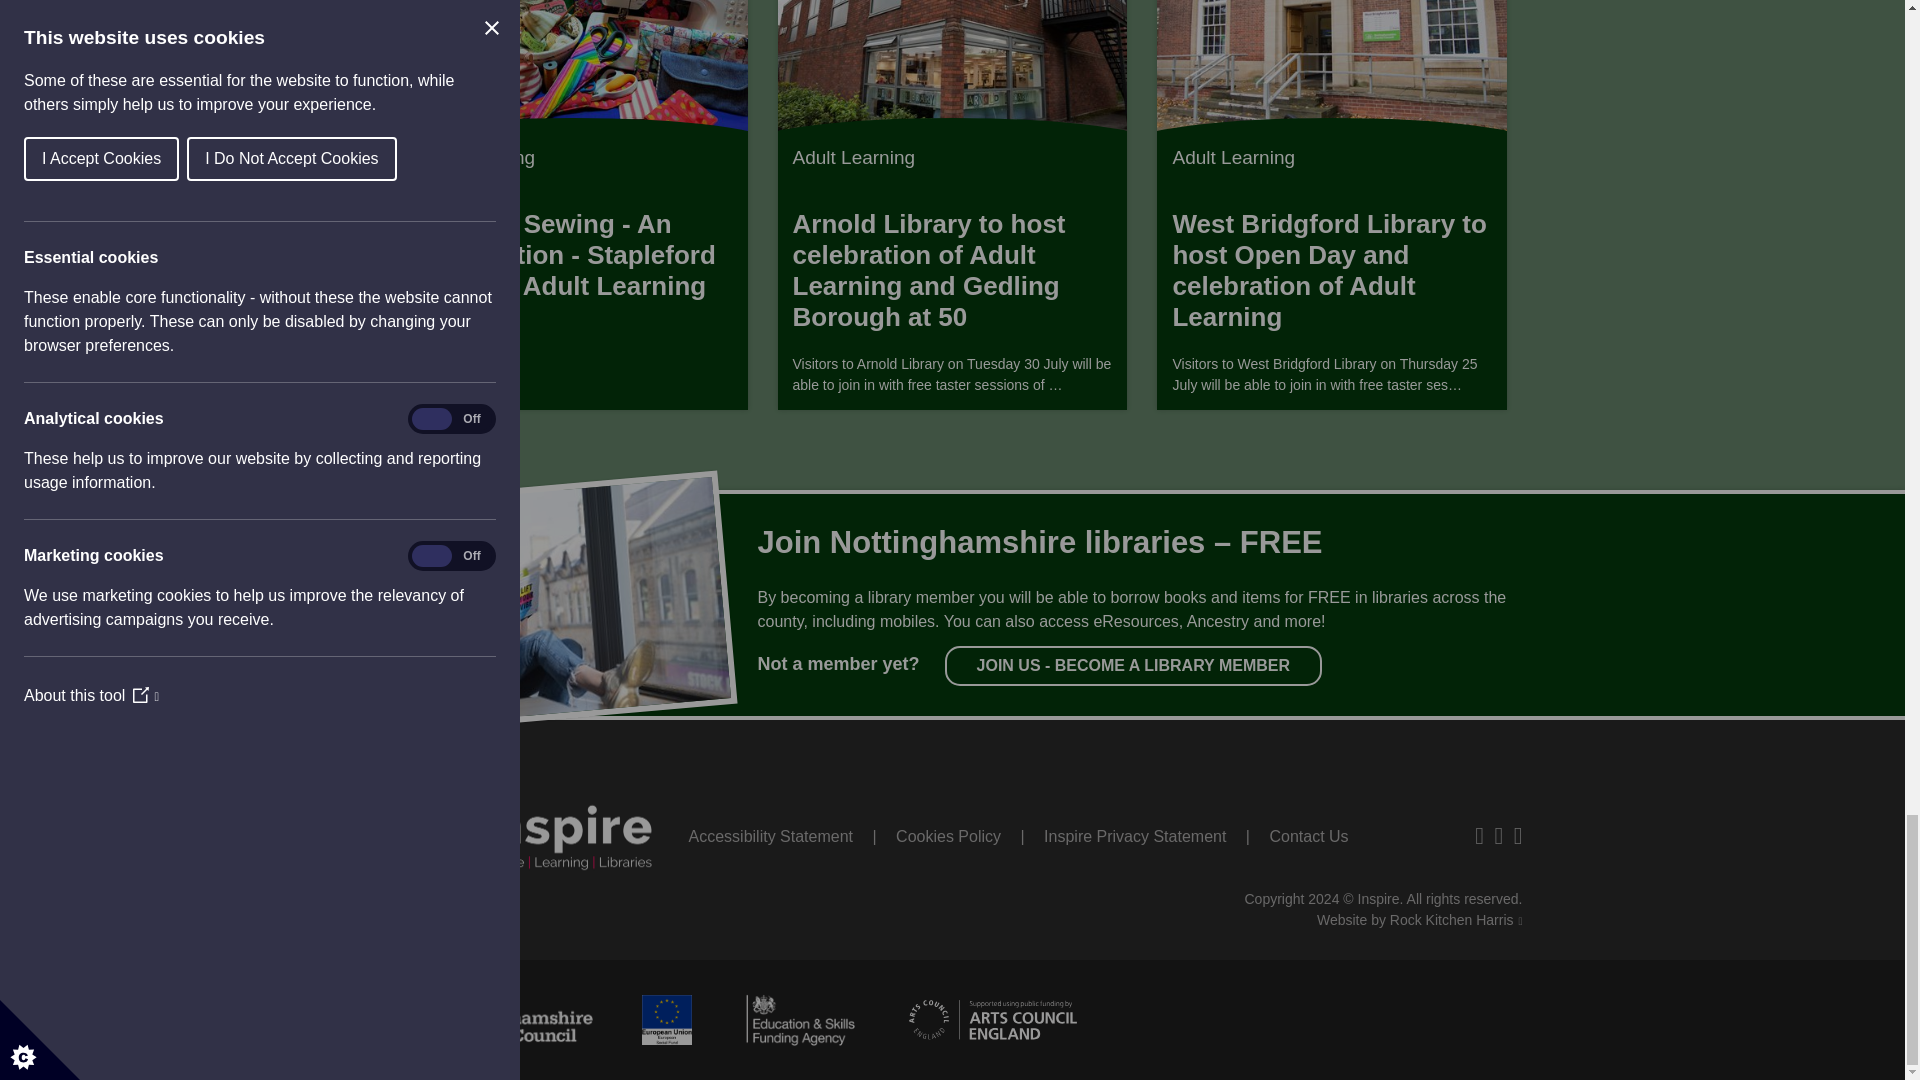  Describe the element at coordinates (1420, 919) in the screenshot. I see `Web design and development, Leicester` at that location.